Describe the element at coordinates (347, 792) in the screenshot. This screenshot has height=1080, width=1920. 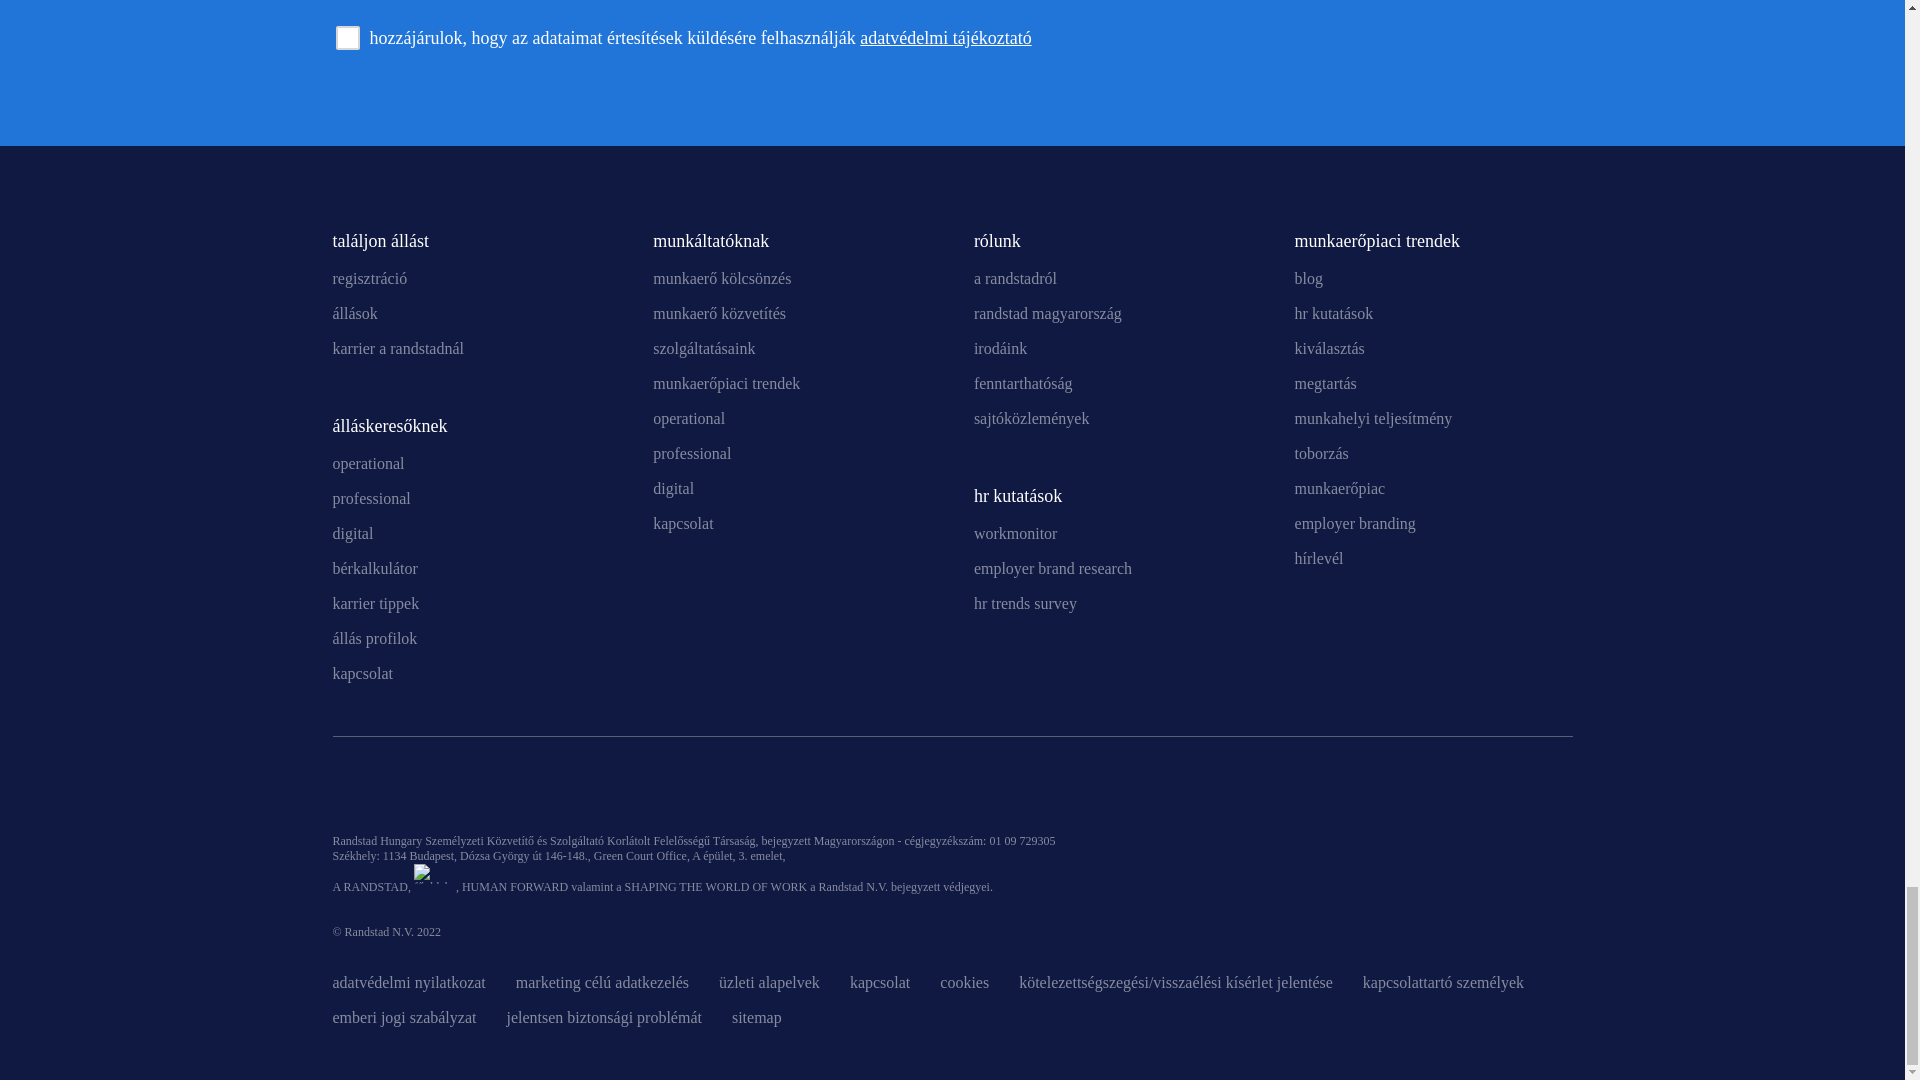
I see `linkedin` at that location.